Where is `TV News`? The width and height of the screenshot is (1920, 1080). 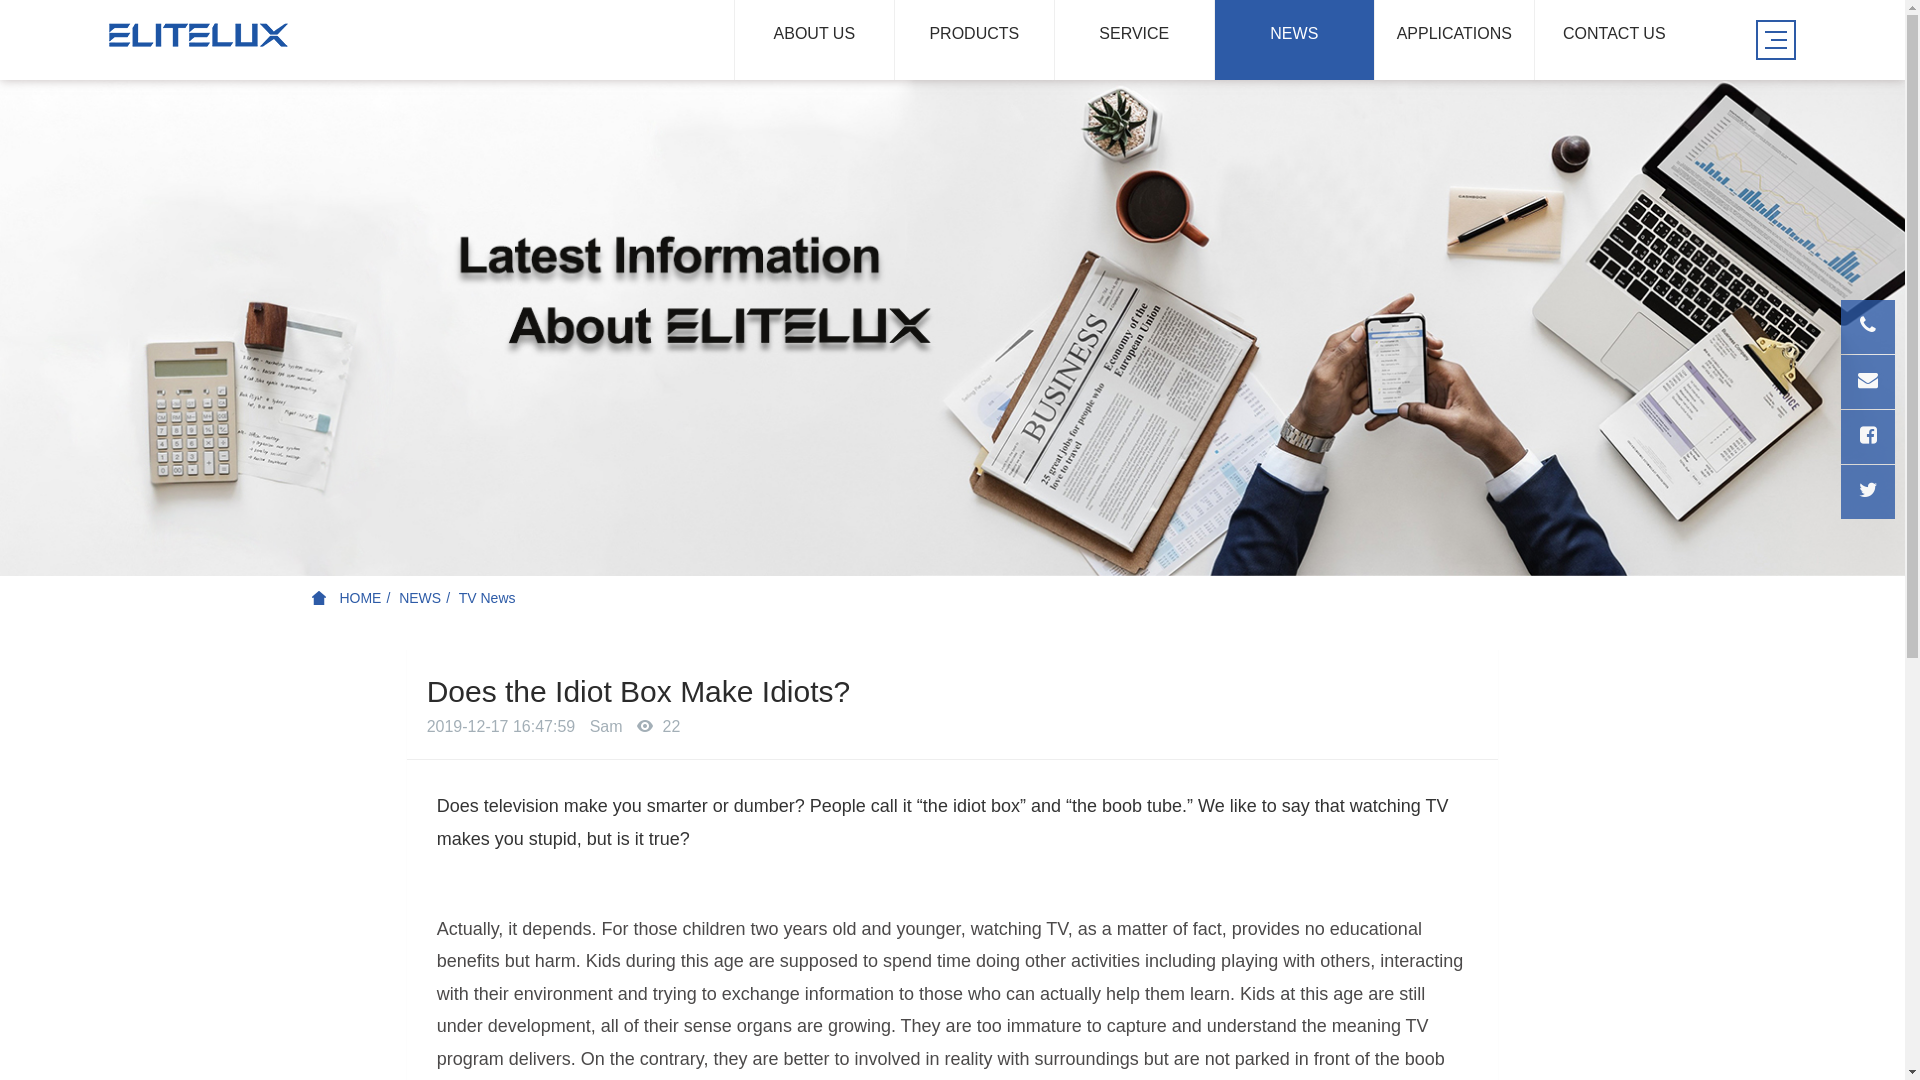 TV News is located at coordinates (488, 598).